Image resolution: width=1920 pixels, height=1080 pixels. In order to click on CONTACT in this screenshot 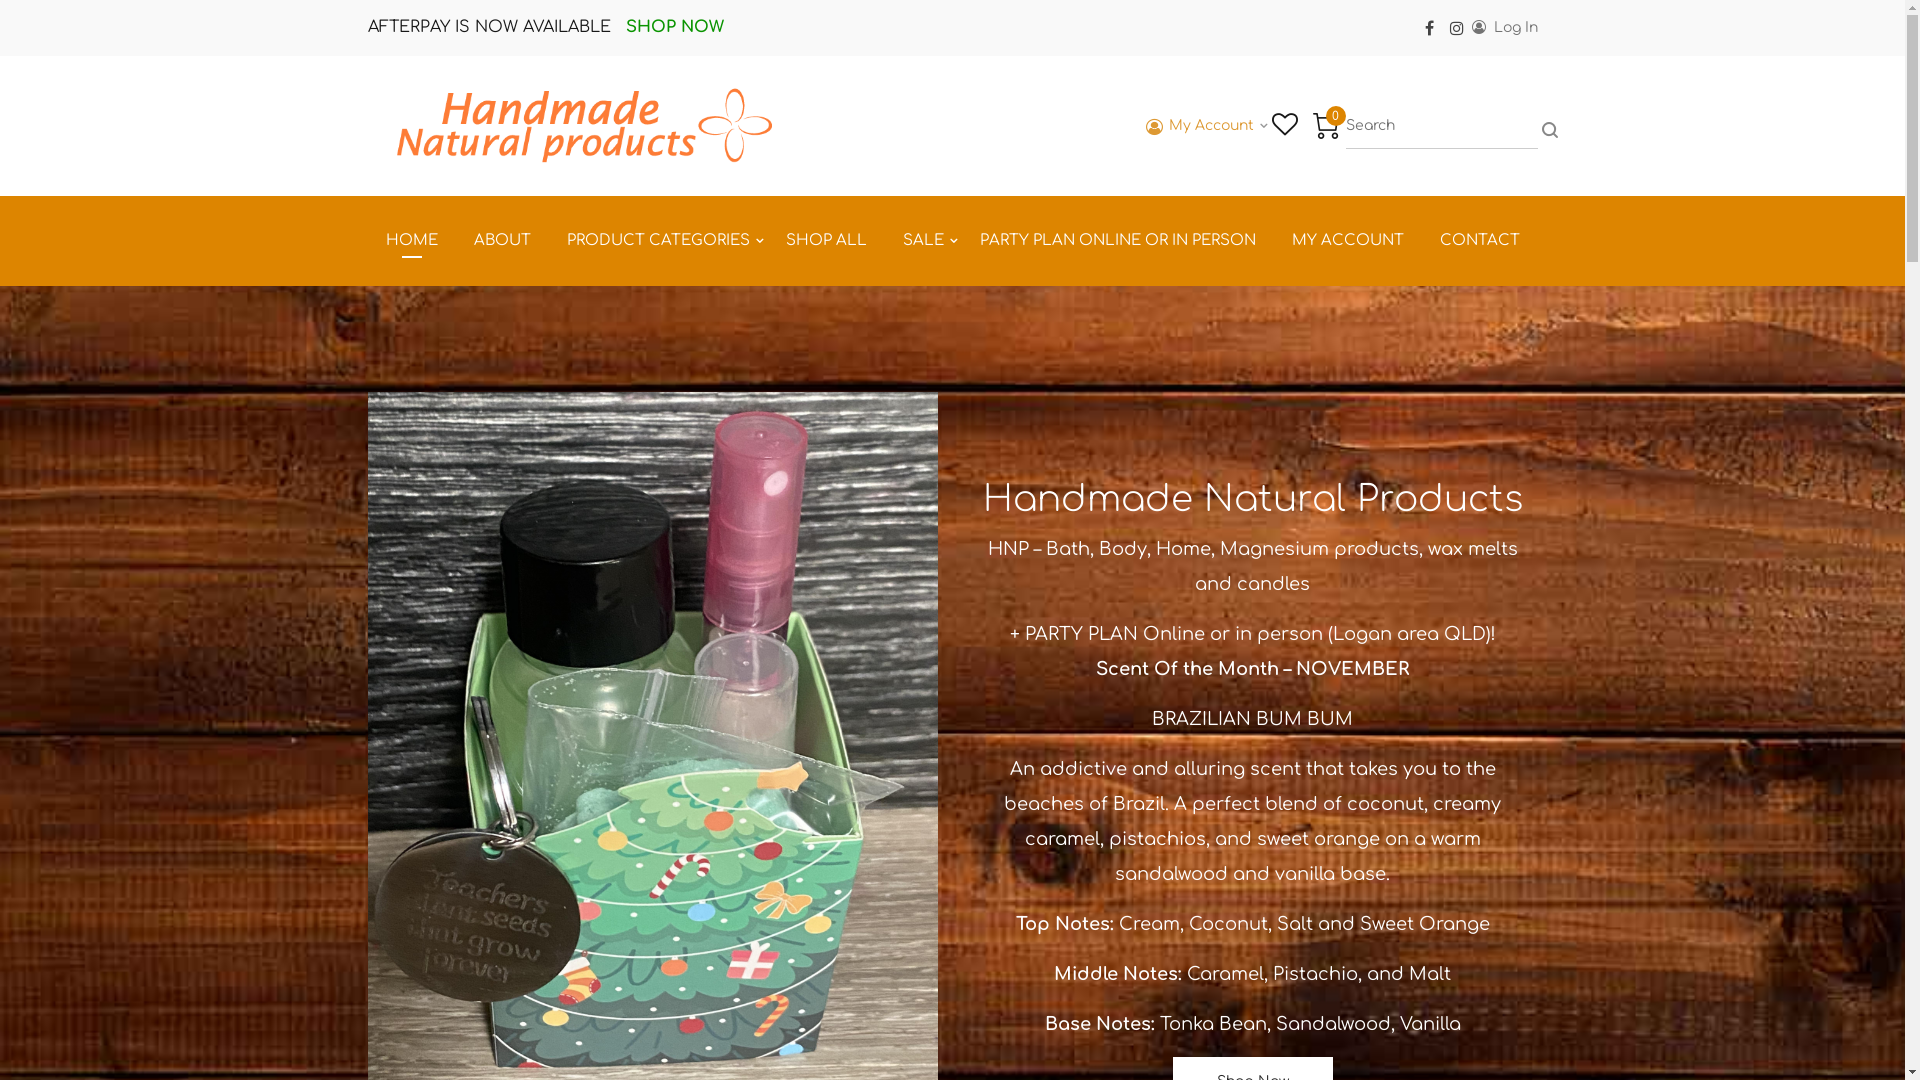, I will do `click(1480, 241)`.